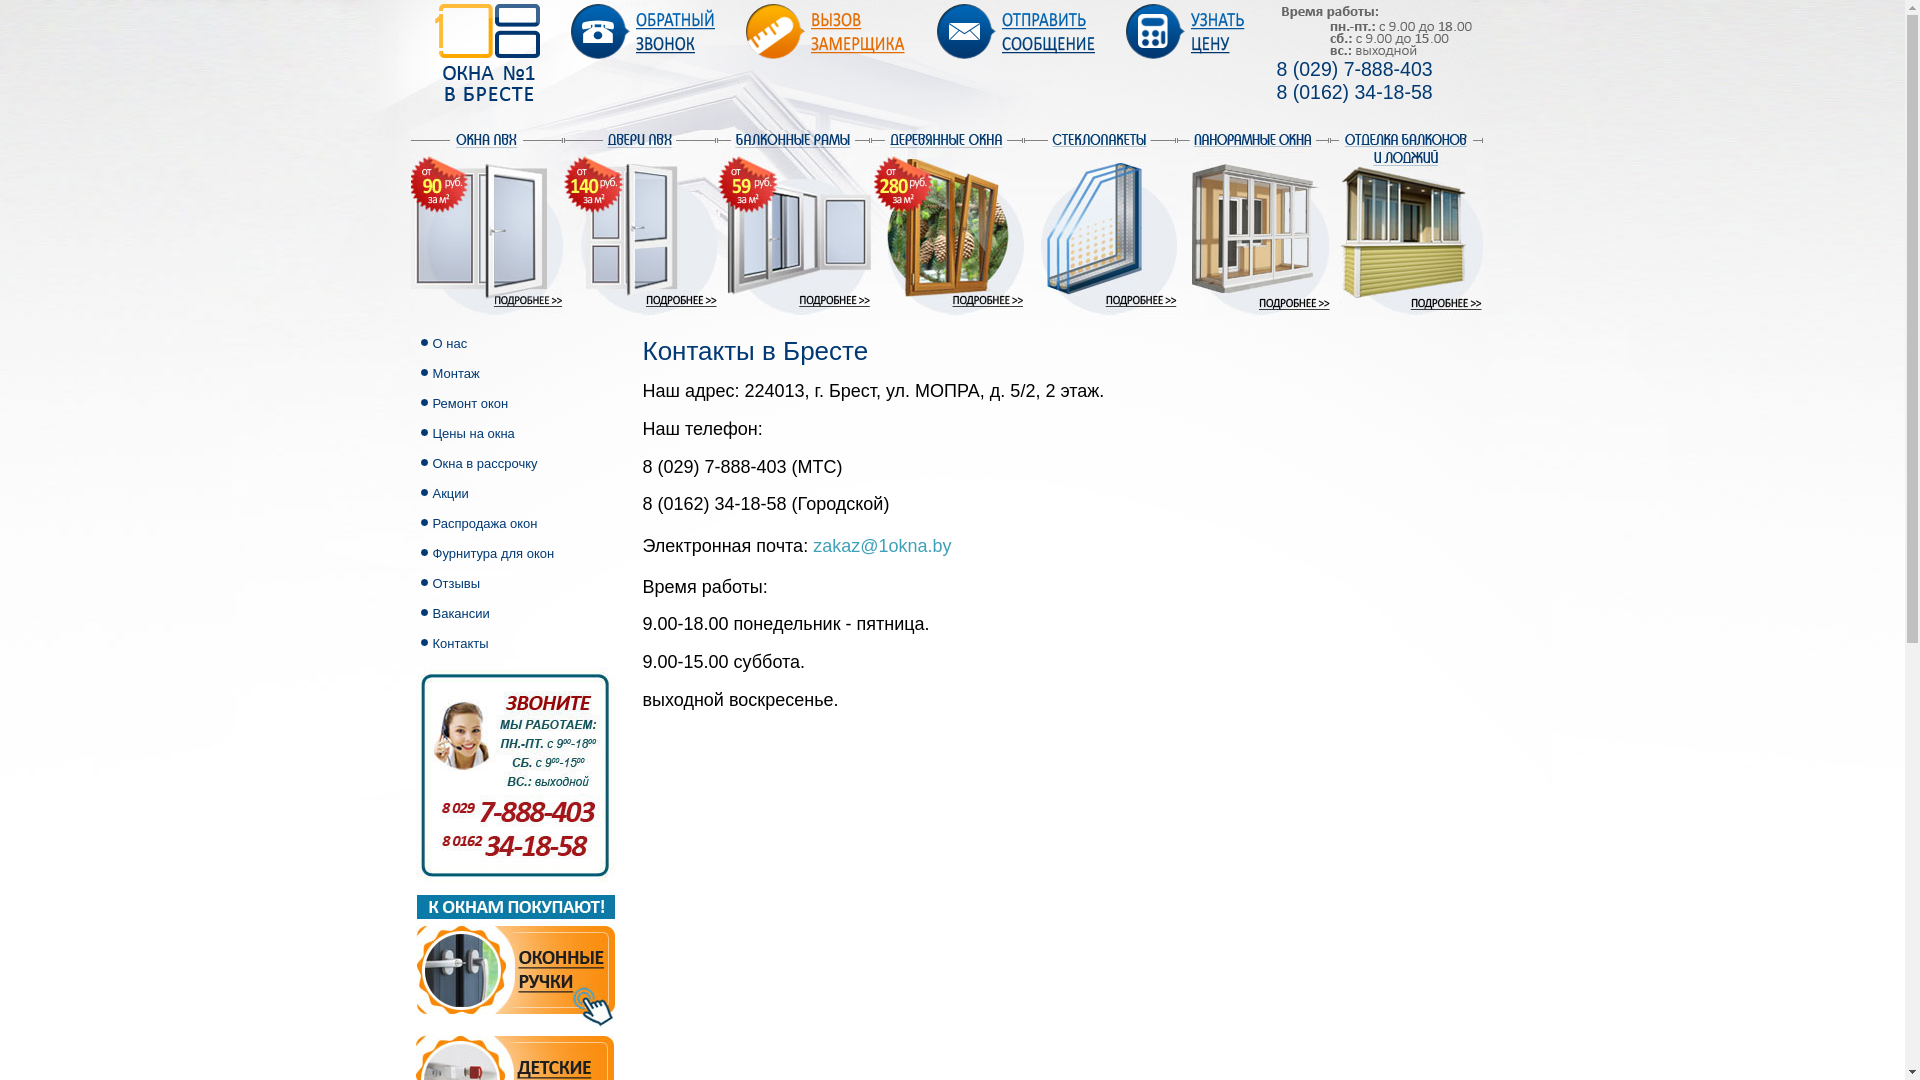 This screenshot has height=1080, width=1920. I want to click on 8 (029) 7-888-403, so click(1354, 69).